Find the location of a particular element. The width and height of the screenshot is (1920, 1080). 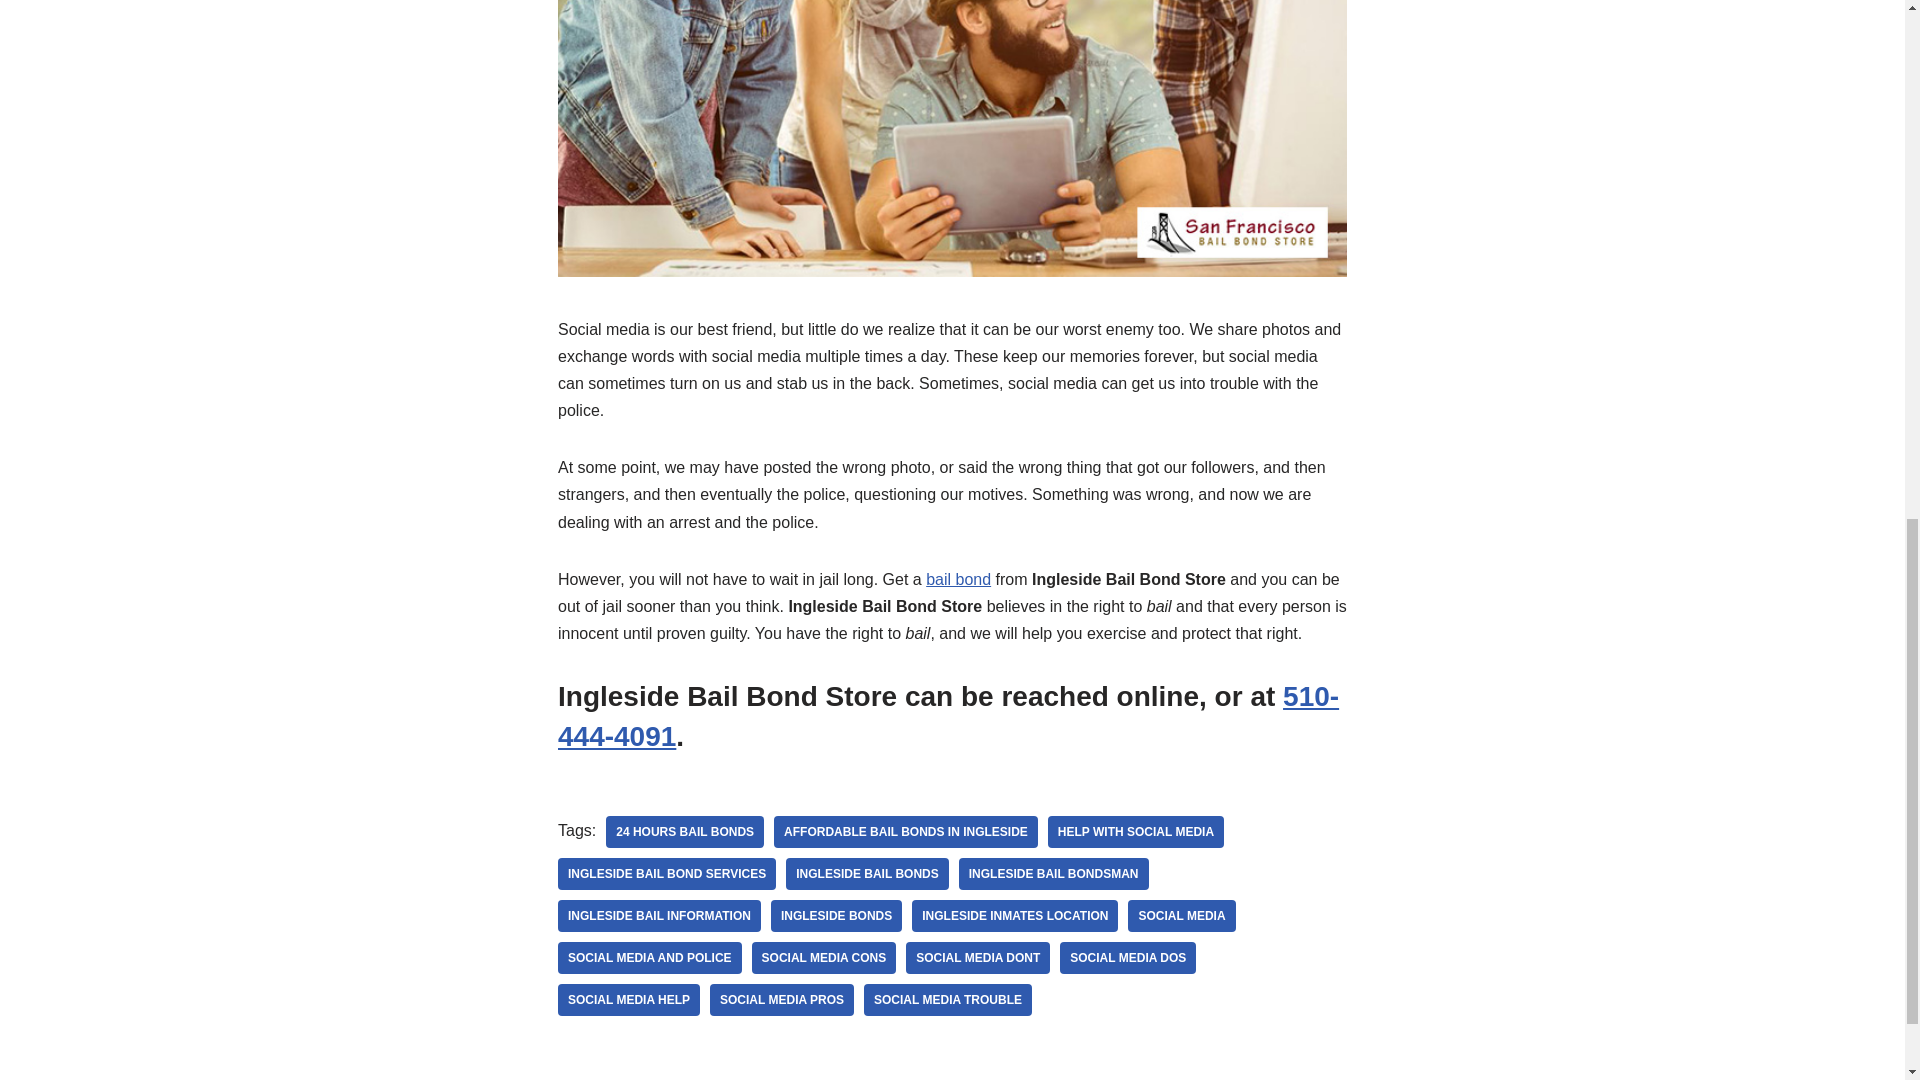

SOCIAL MEDIA TROUBLE is located at coordinates (948, 1000).